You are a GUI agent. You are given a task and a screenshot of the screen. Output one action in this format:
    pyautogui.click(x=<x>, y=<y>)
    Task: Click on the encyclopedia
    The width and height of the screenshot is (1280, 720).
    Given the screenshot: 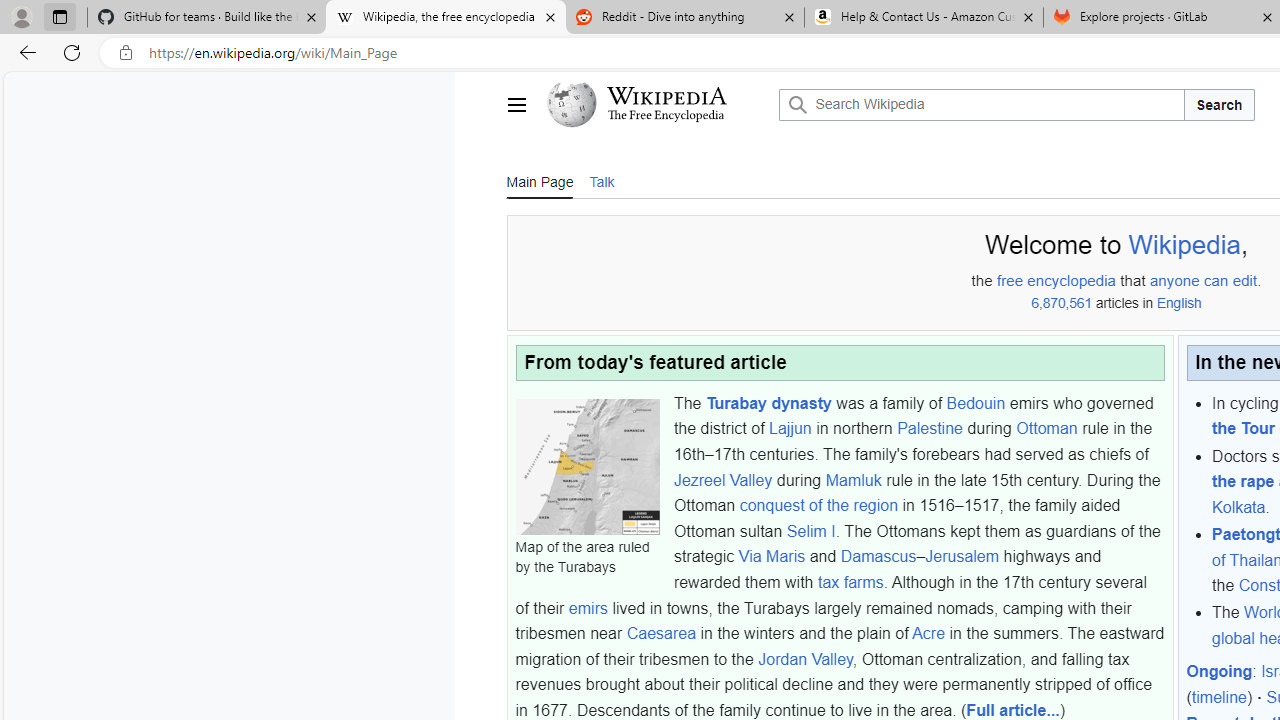 What is the action you would take?
    pyautogui.click(x=1072, y=281)
    